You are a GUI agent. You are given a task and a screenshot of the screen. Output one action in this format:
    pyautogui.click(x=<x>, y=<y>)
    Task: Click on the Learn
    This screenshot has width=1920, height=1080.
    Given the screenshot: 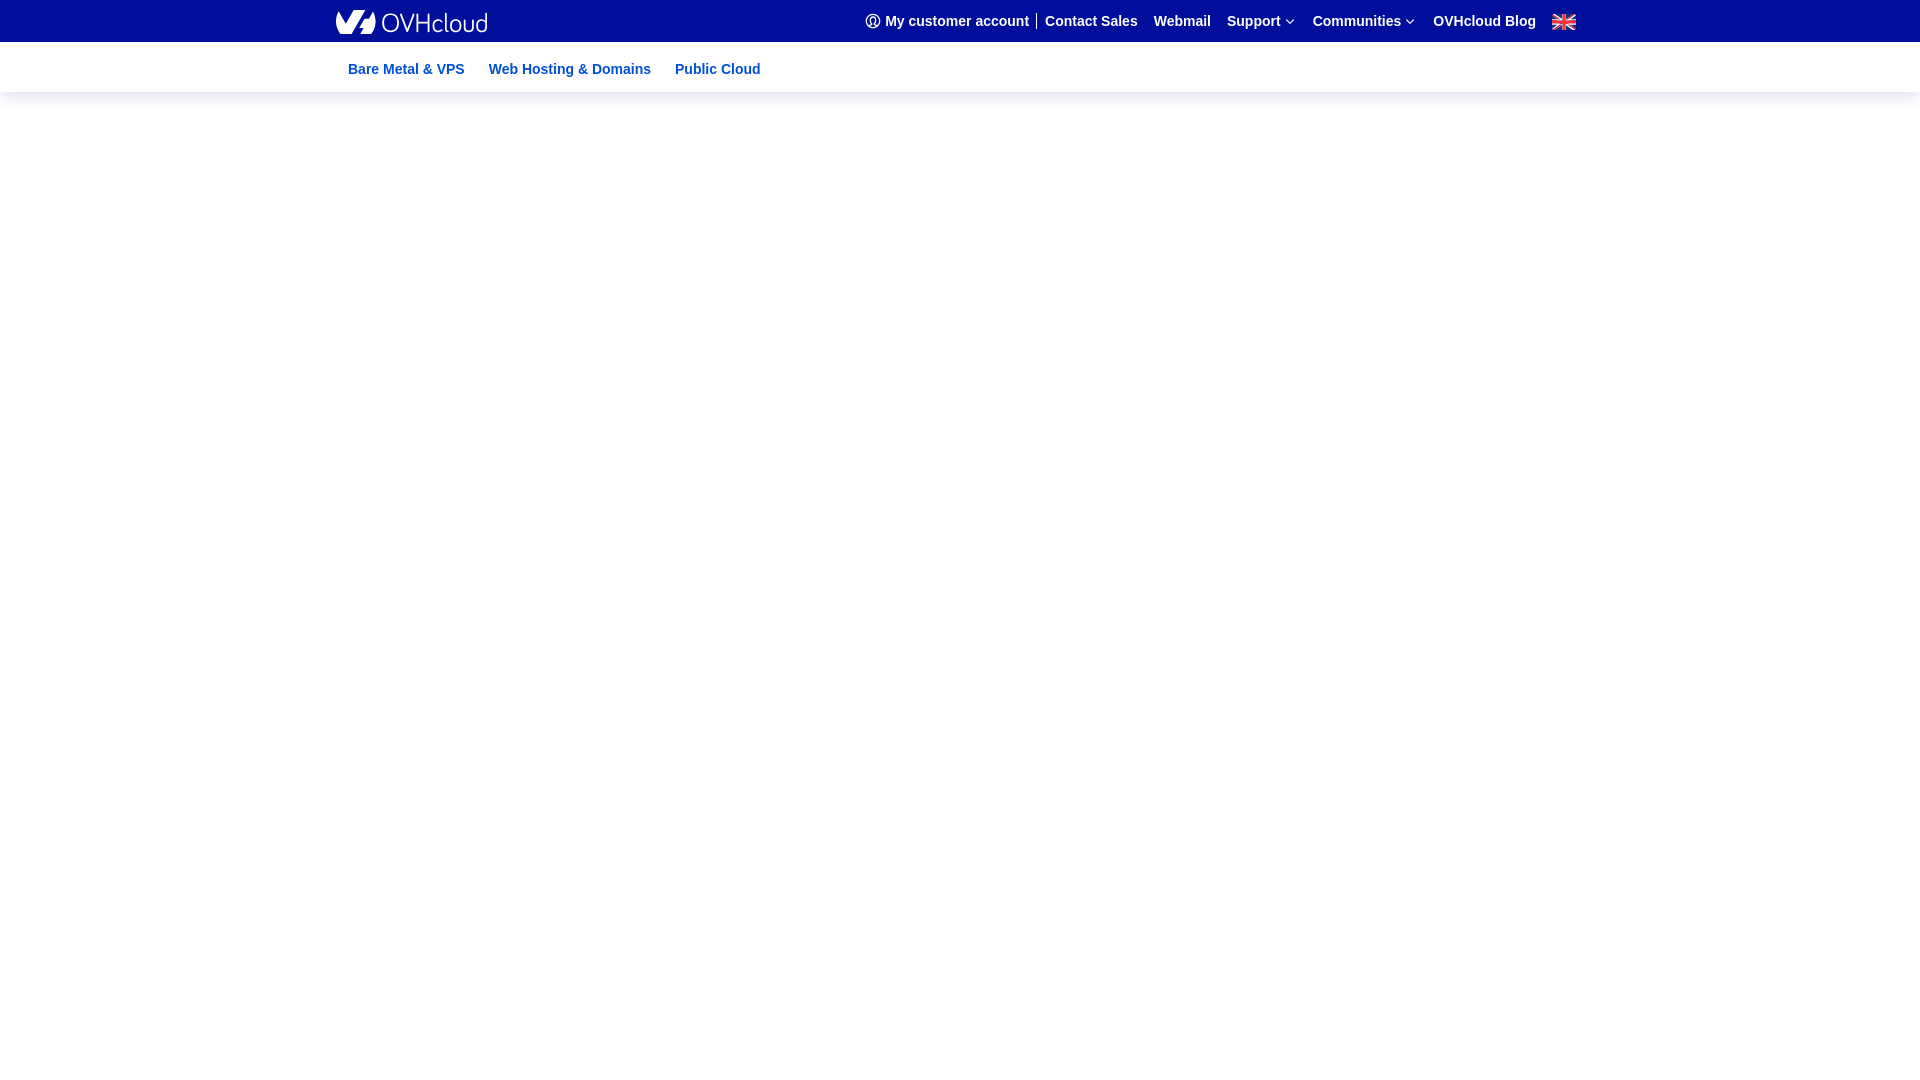 What is the action you would take?
    pyautogui.click(x=106, y=632)
    